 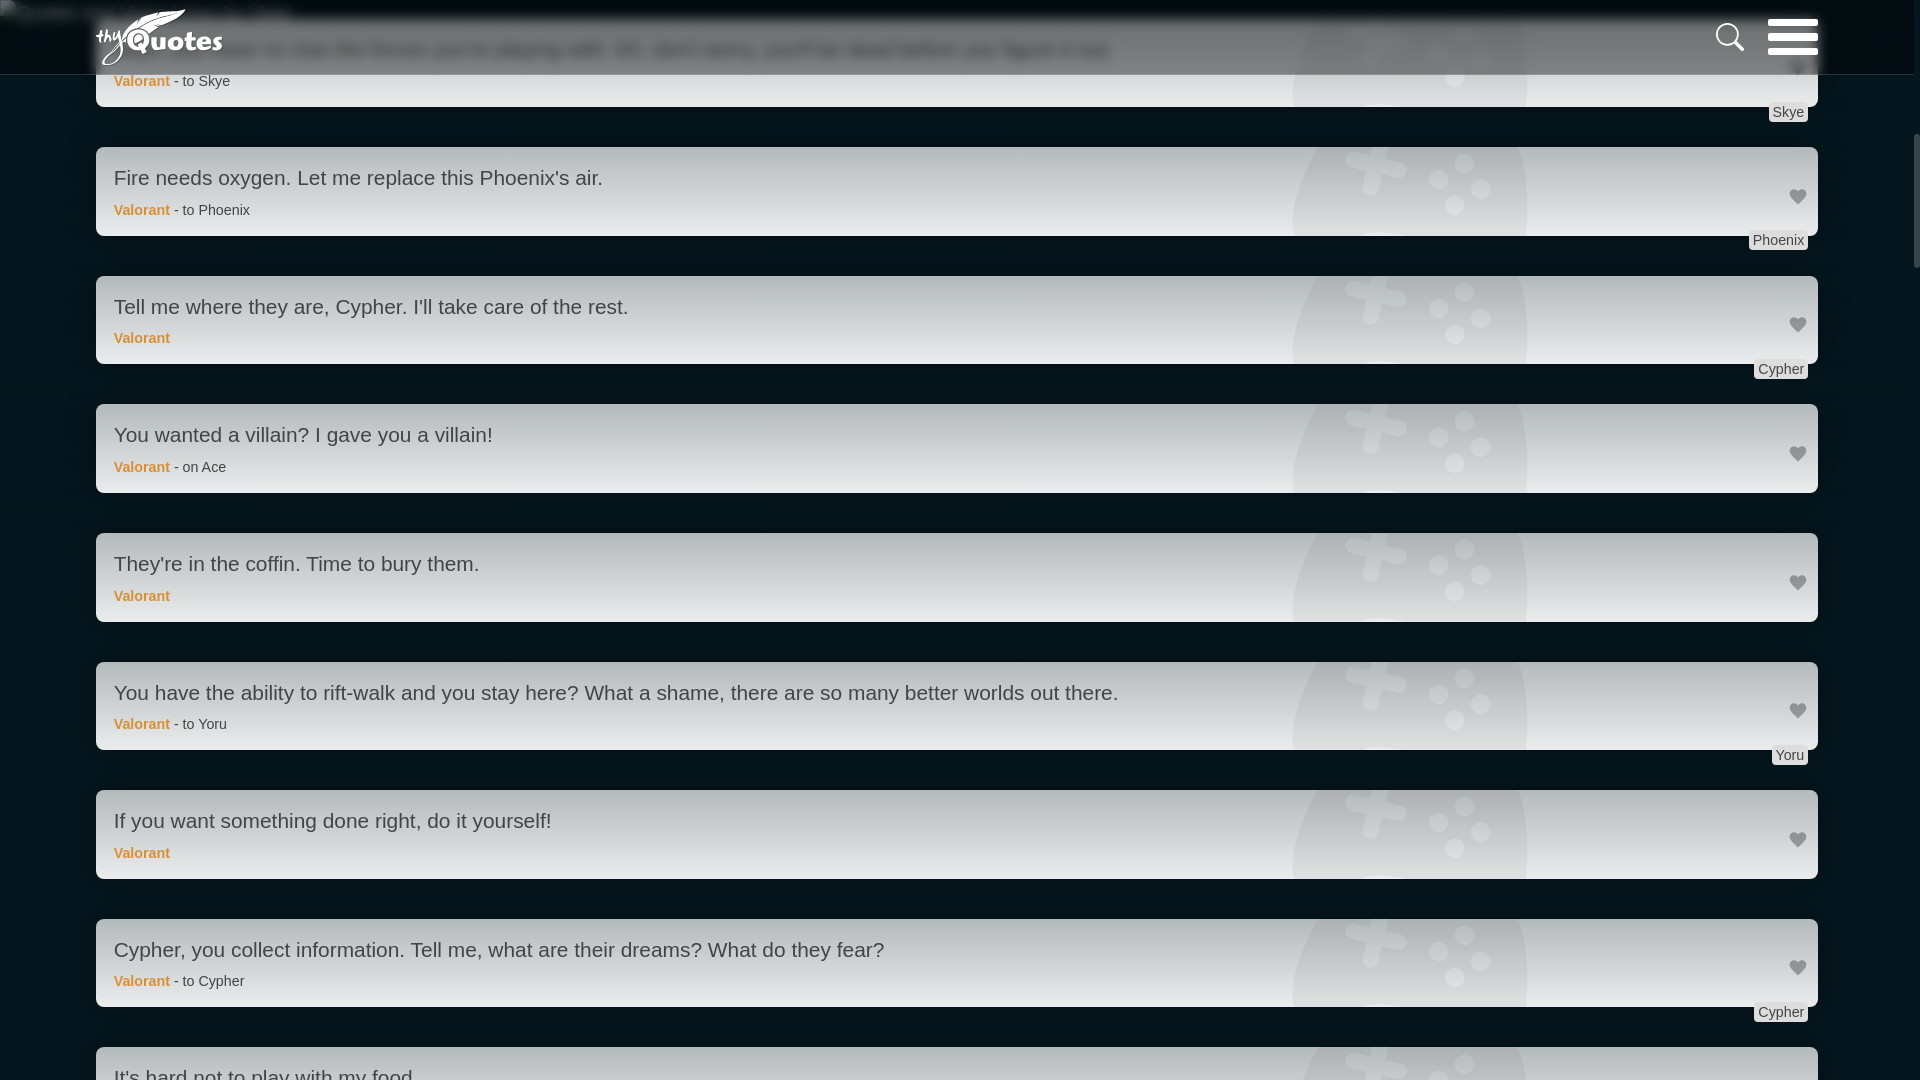 What do you see at coordinates (142, 595) in the screenshot?
I see `Valorant` at bounding box center [142, 595].